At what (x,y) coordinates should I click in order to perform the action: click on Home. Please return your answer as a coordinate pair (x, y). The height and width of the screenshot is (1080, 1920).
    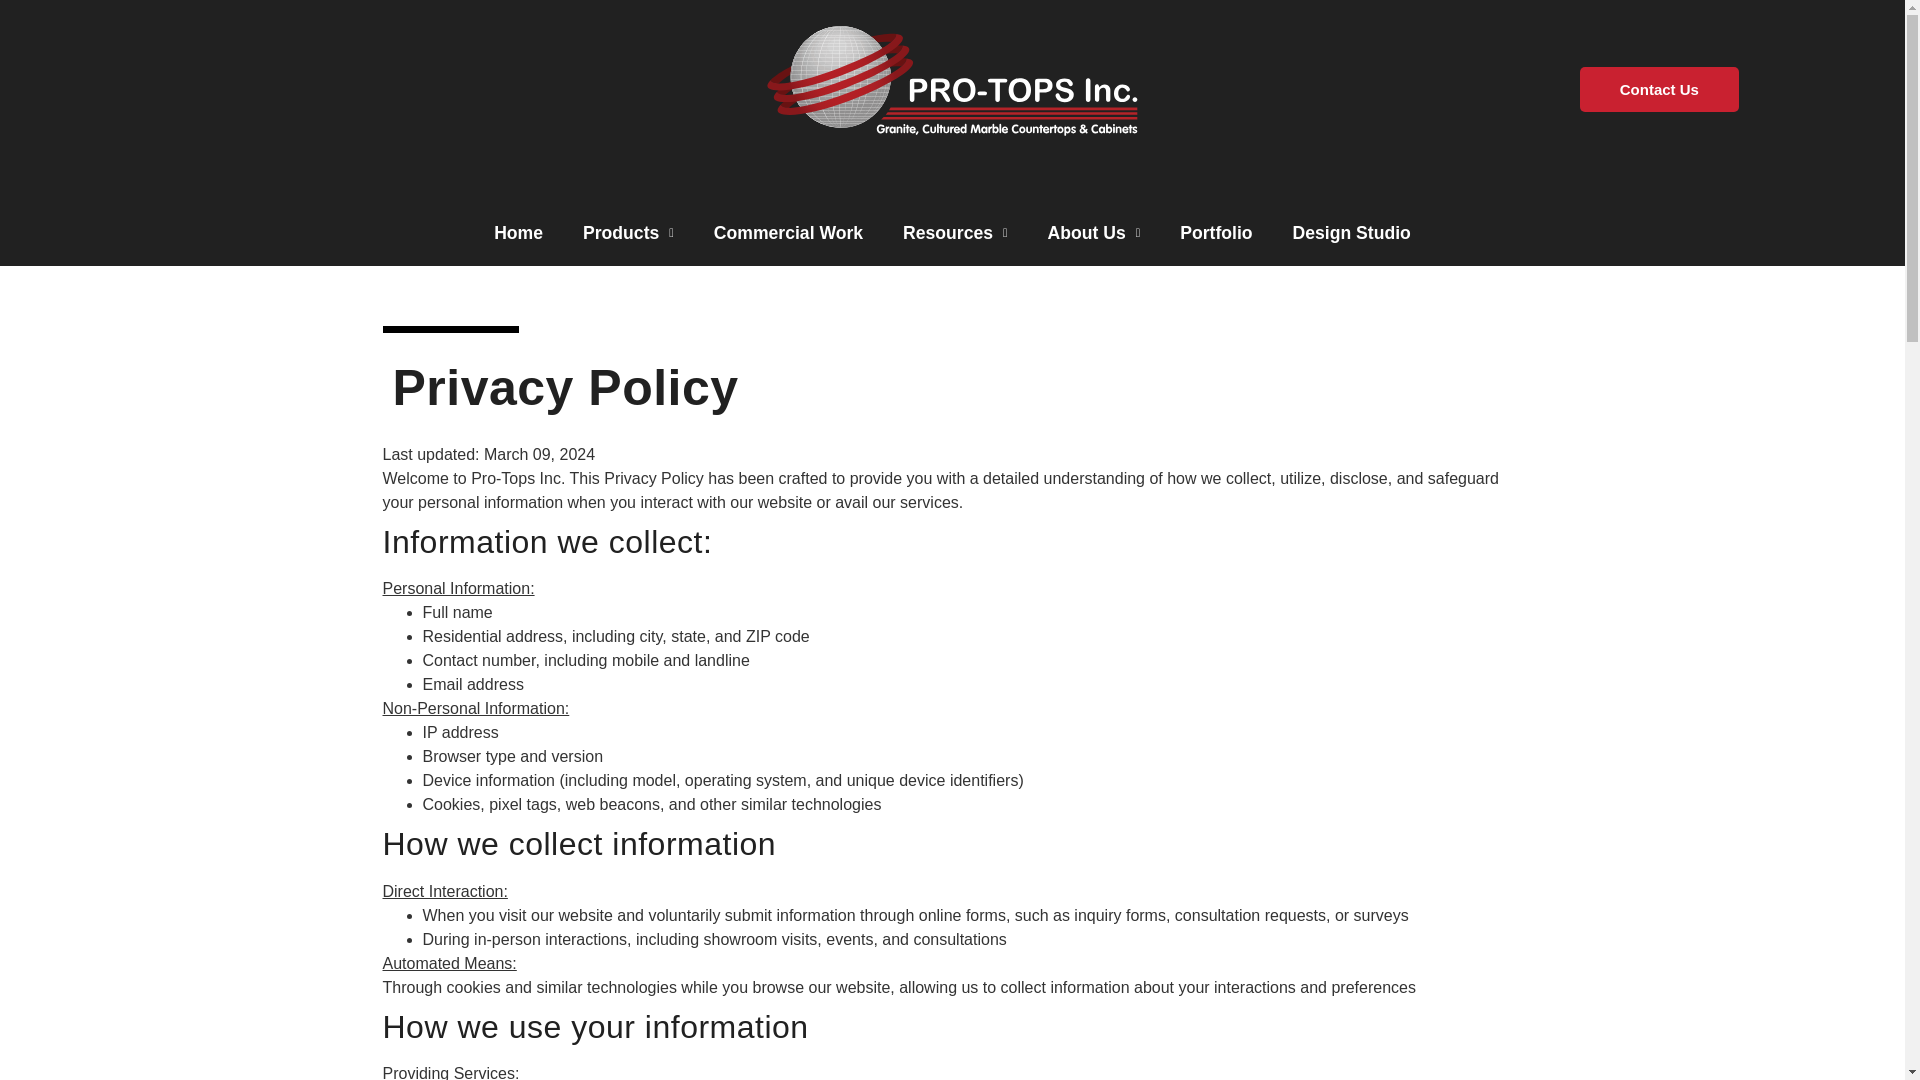
    Looking at the image, I should click on (518, 232).